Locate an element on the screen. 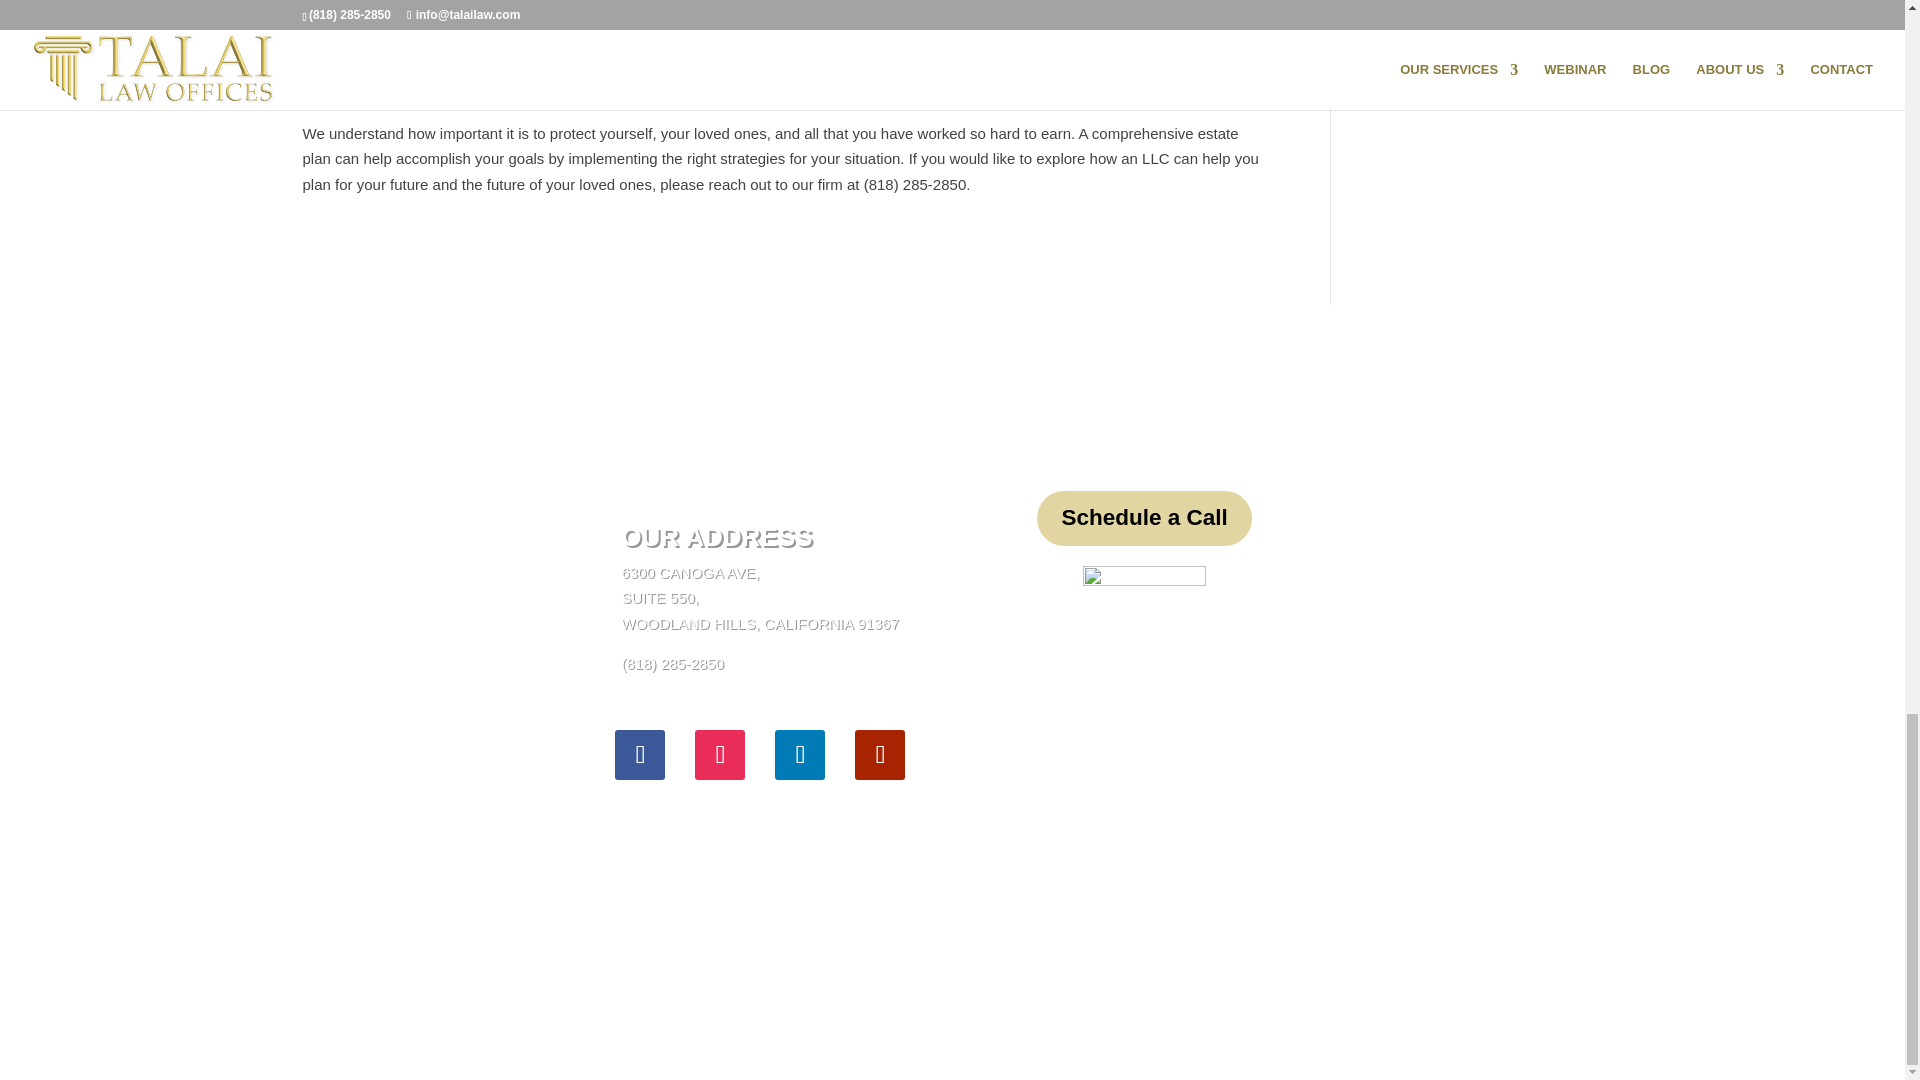  Schedule a Call is located at coordinates (1144, 518).